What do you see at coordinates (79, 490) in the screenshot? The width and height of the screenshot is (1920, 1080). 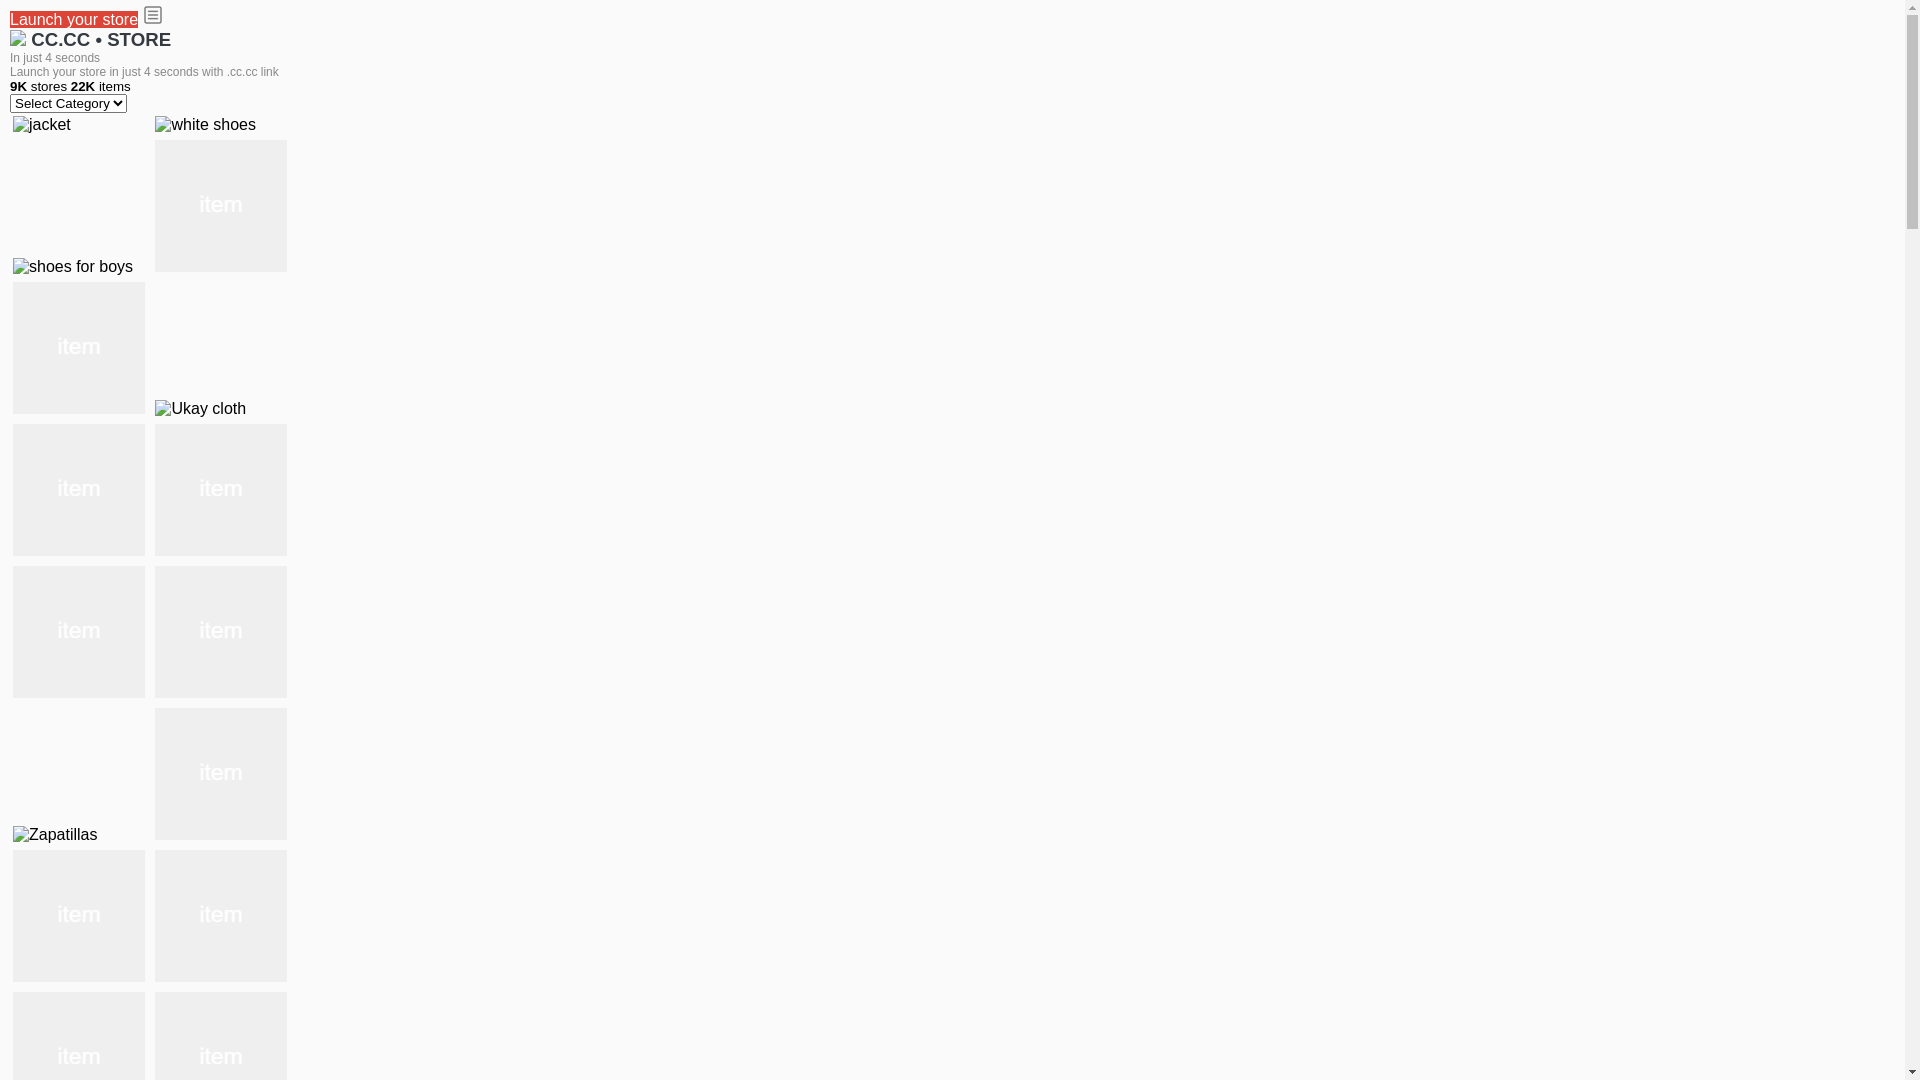 I see `Dress/square nect top` at bounding box center [79, 490].